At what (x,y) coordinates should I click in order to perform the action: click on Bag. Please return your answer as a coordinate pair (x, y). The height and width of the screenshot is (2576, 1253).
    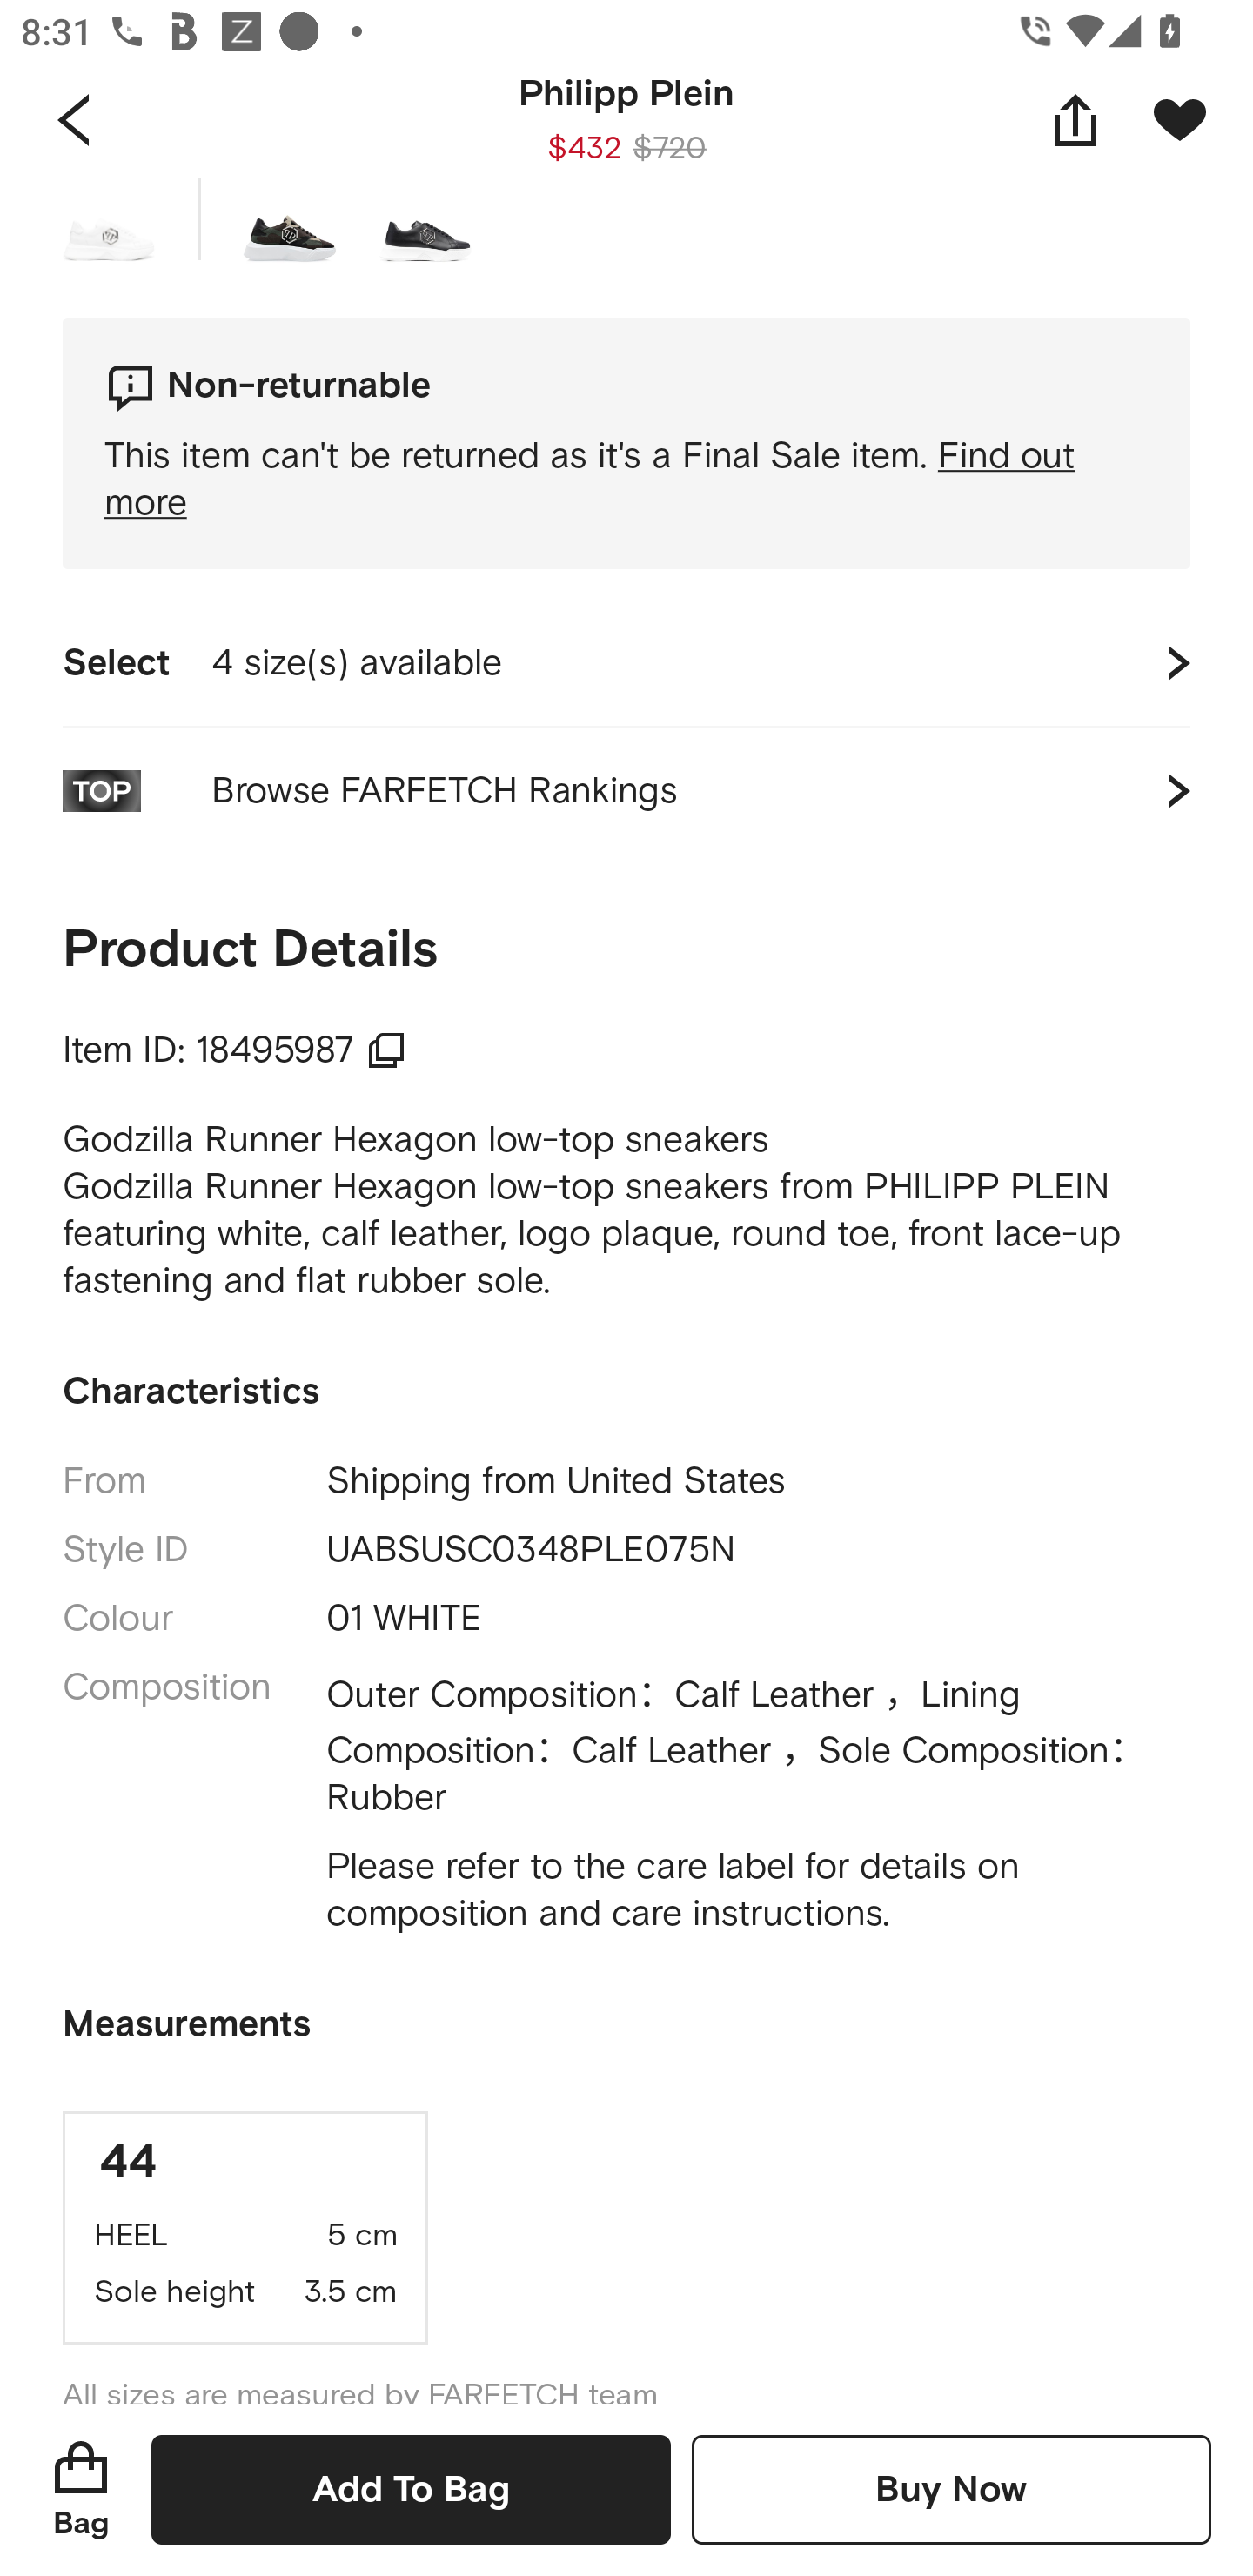
    Looking at the image, I should click on (81, 2489).